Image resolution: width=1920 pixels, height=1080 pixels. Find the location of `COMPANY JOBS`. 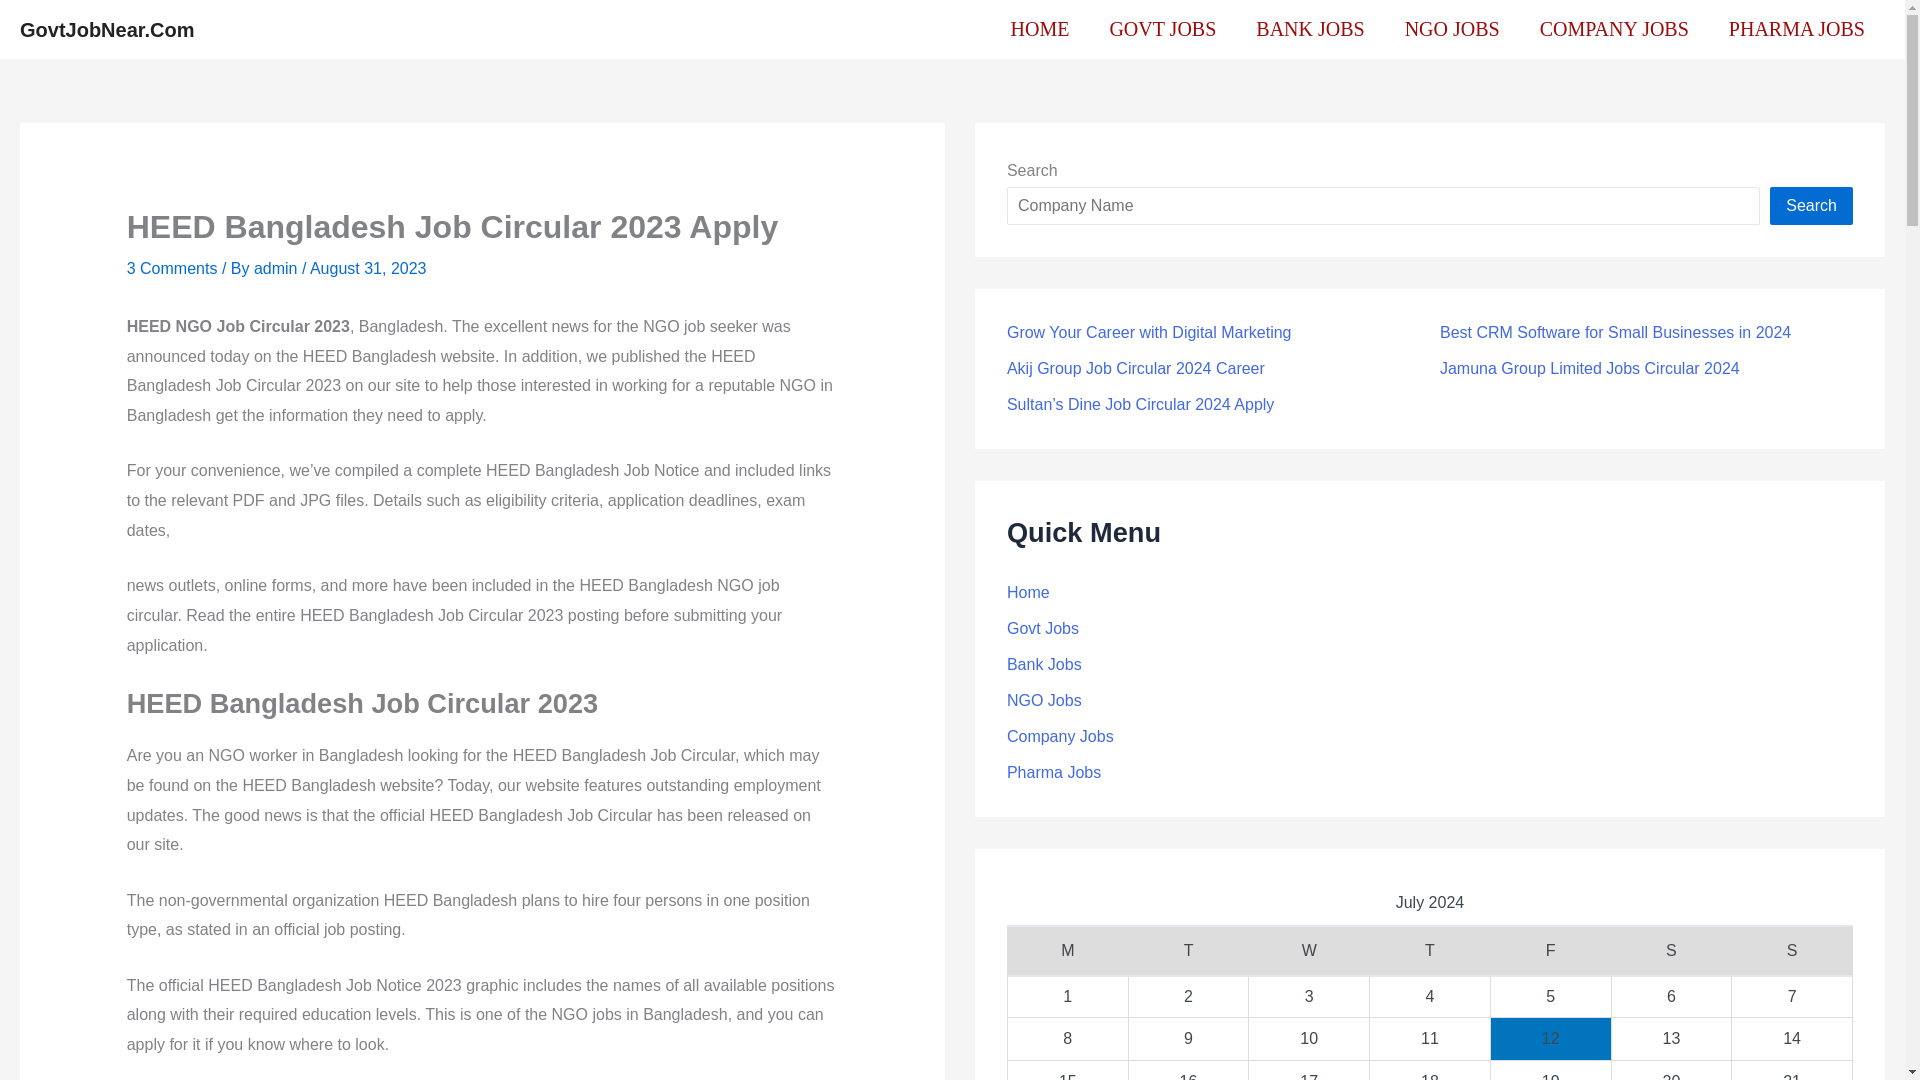

COMPANY JOBS is located at coordinates (1614, 30).